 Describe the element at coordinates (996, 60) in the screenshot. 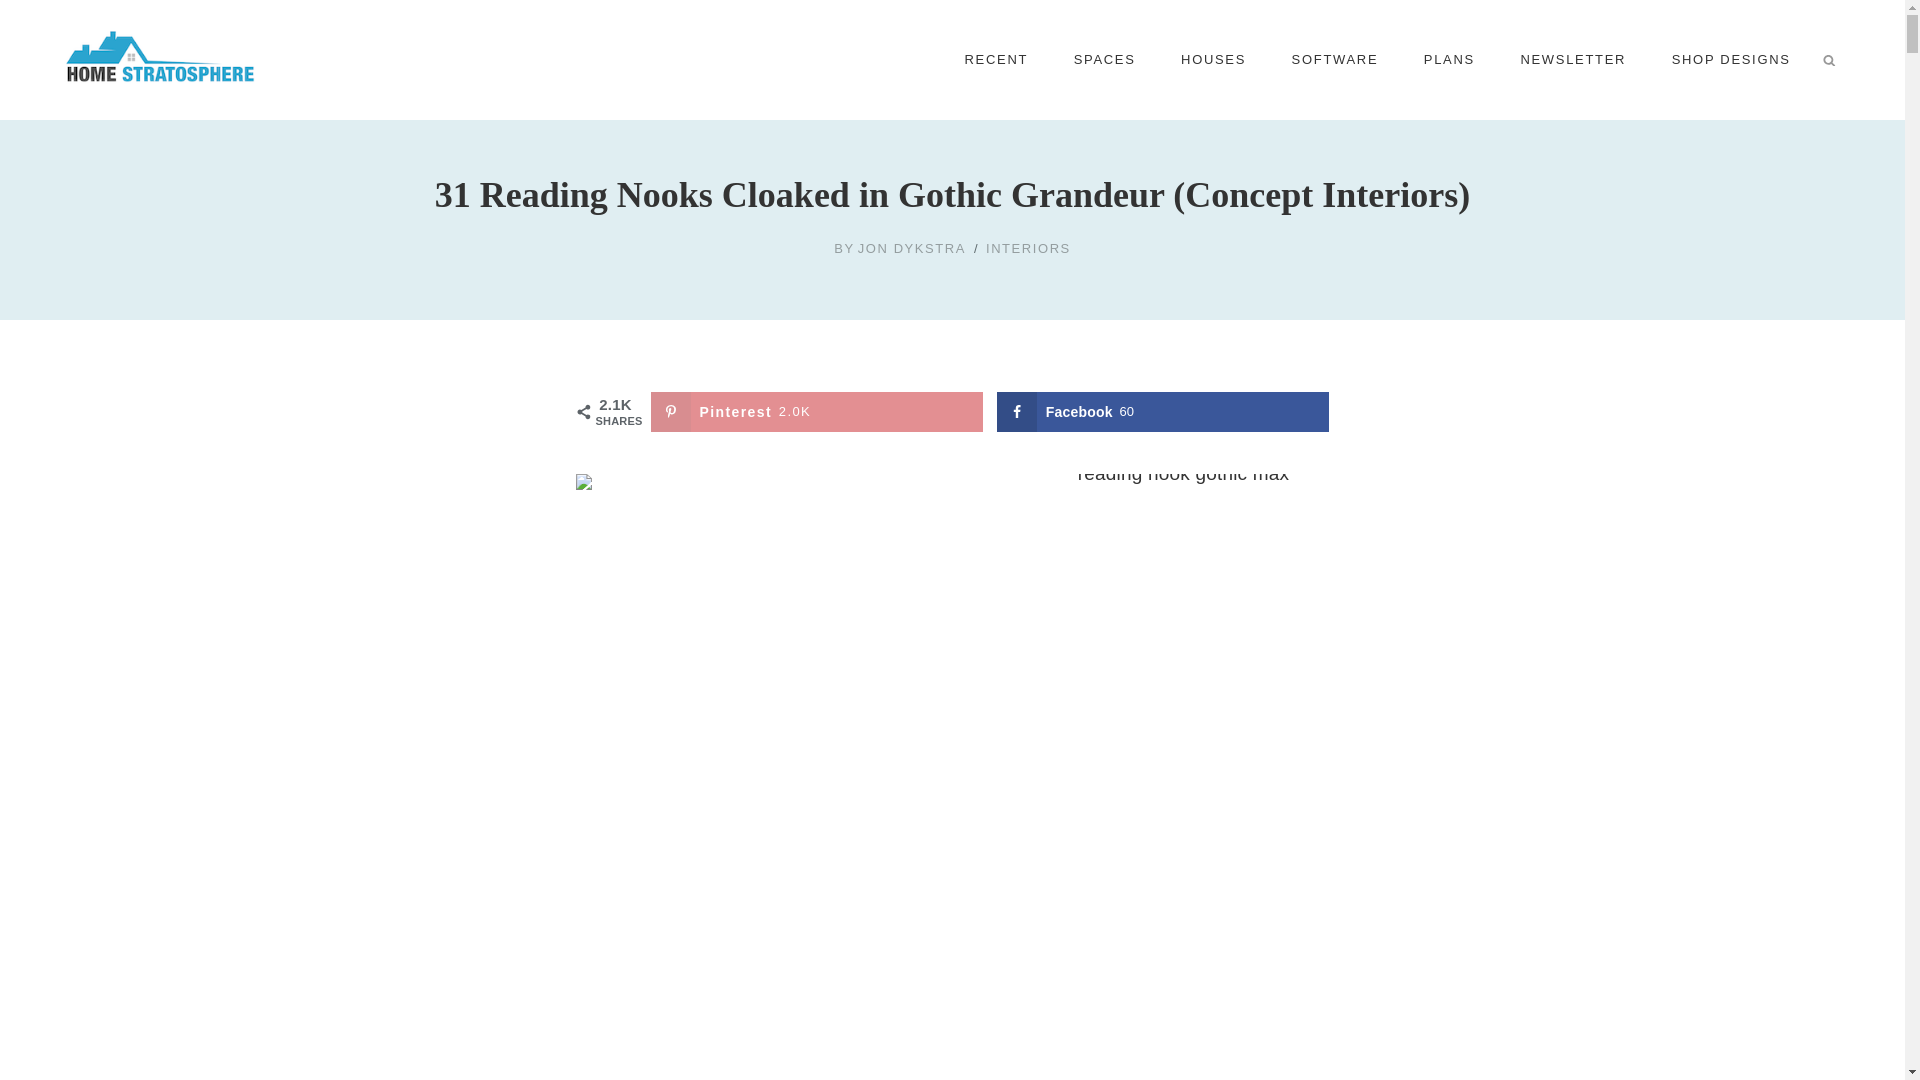

I see `RECENT` at that location.